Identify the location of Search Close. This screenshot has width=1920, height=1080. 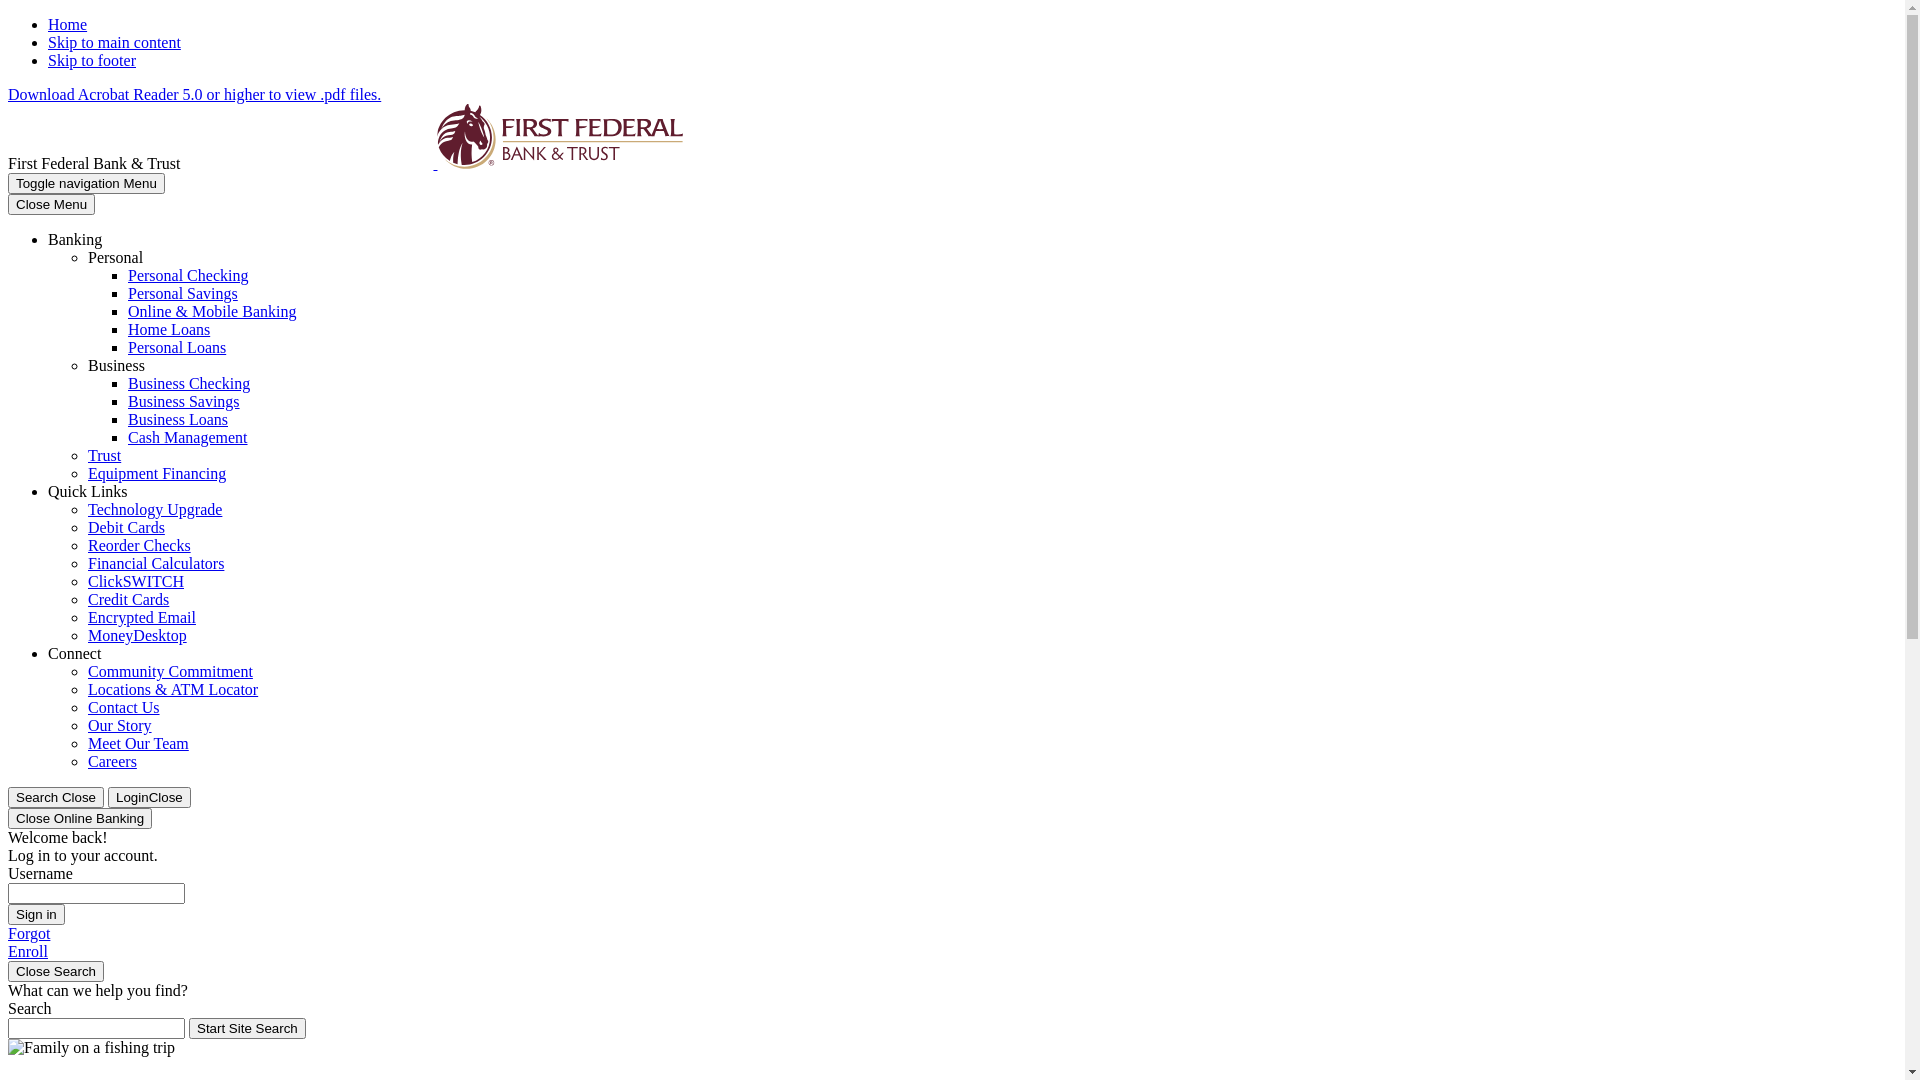
(56, 798).